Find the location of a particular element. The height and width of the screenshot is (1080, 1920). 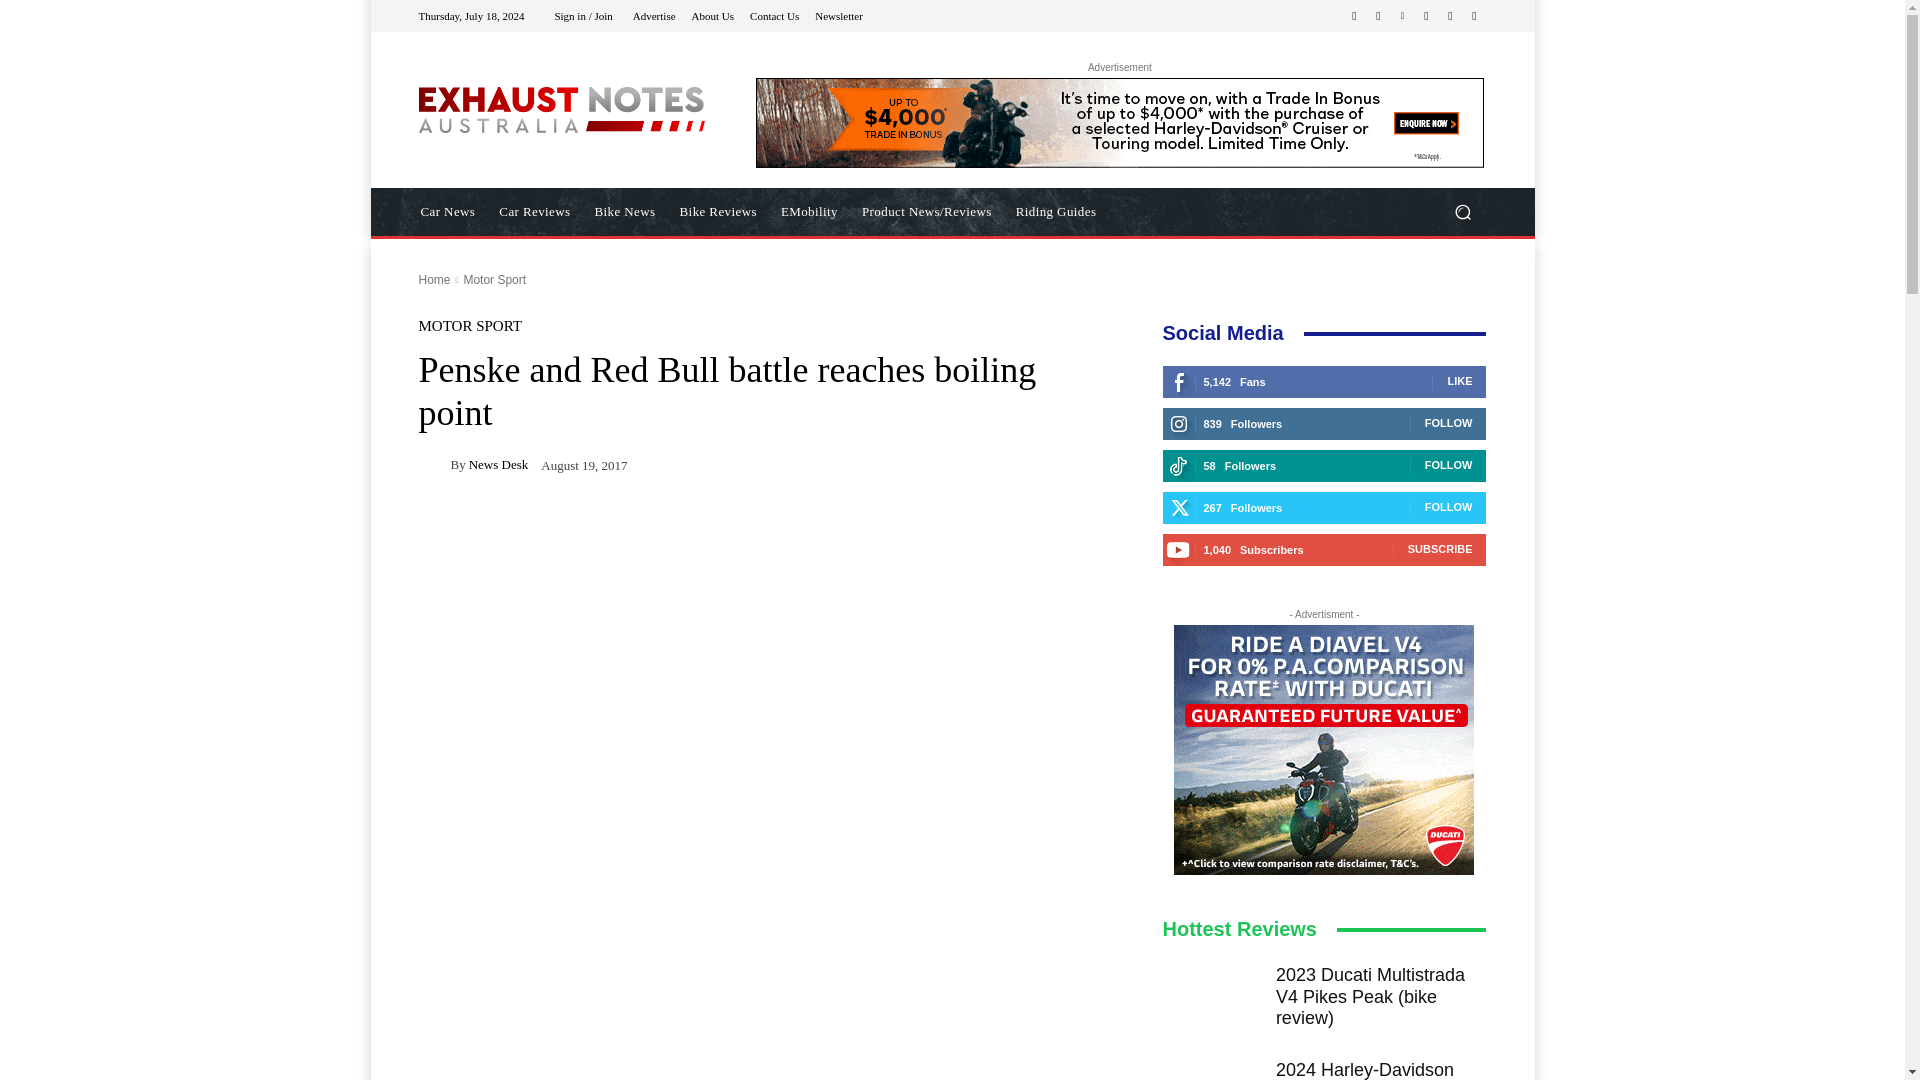

Riding Guides is located at coordinates (1056, 212).